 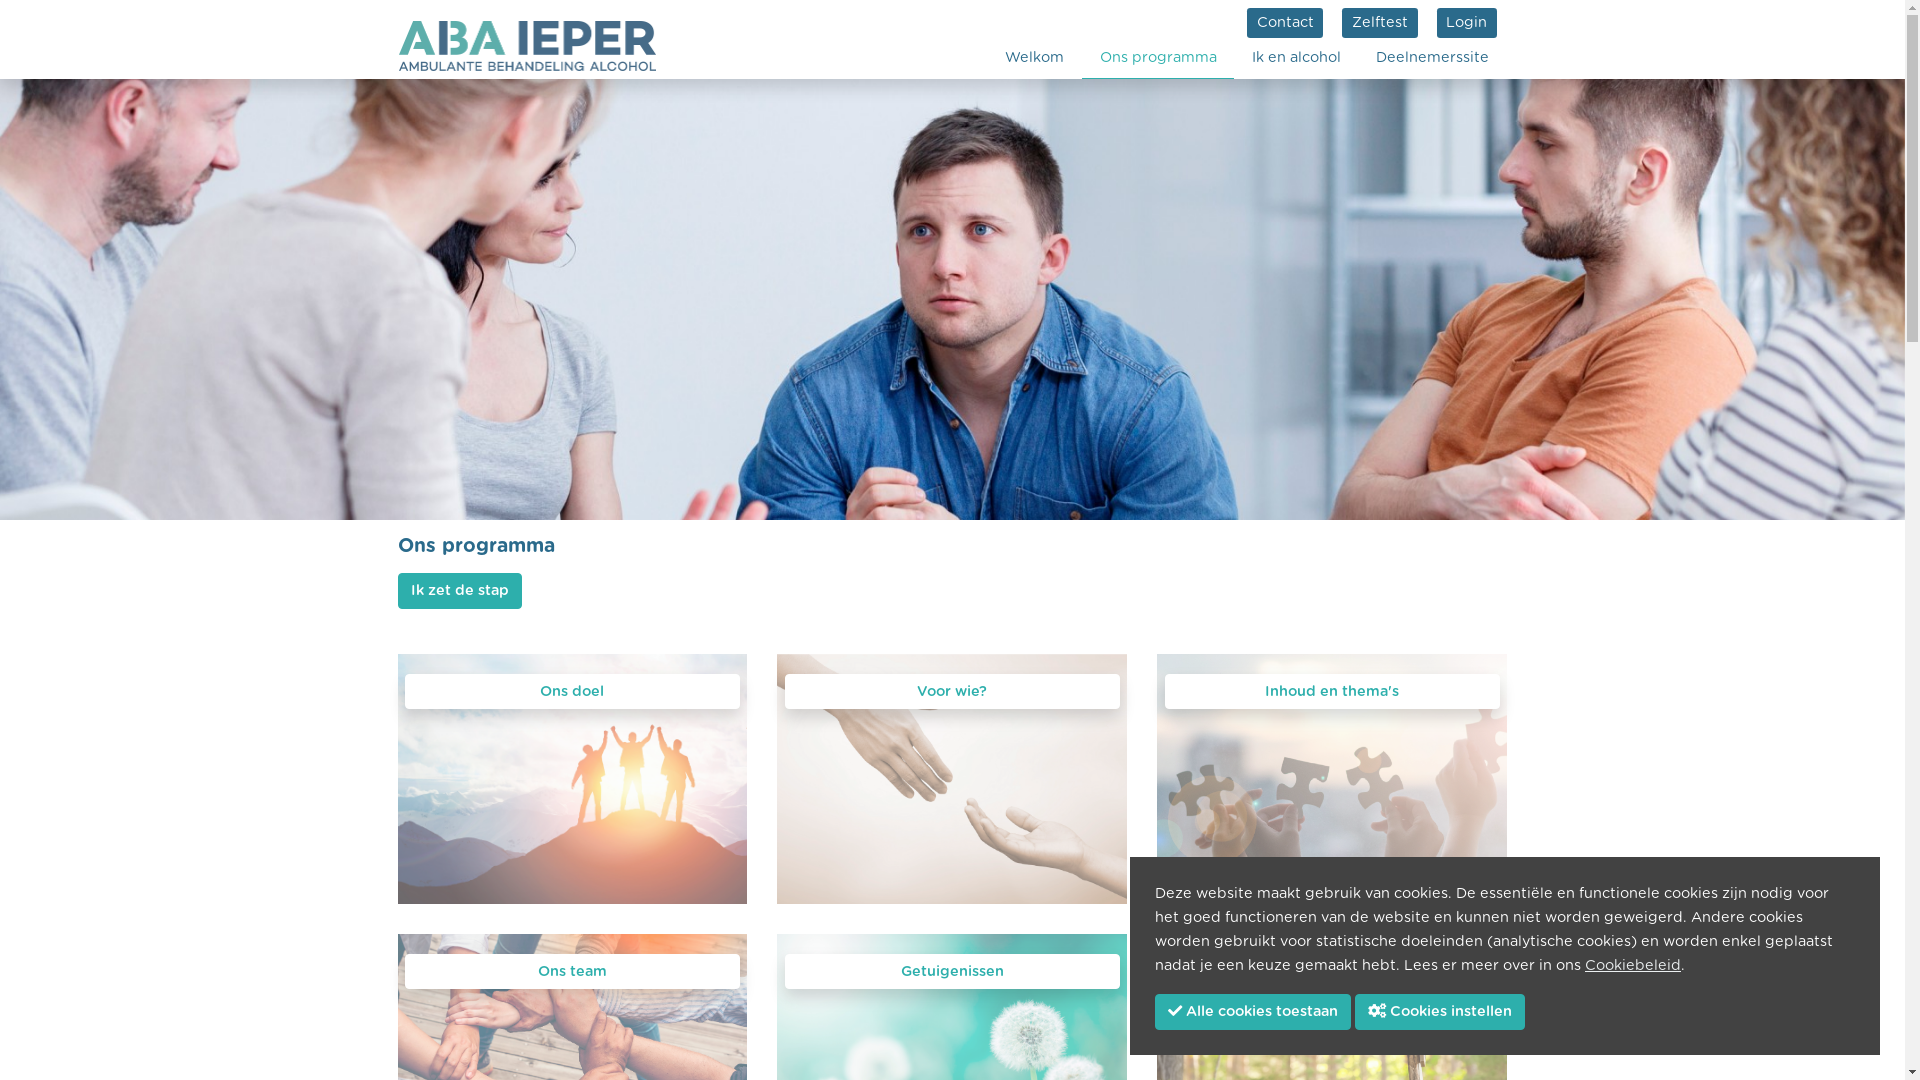 I want to click on Ik zet de stap, so click(x=460, y=591).